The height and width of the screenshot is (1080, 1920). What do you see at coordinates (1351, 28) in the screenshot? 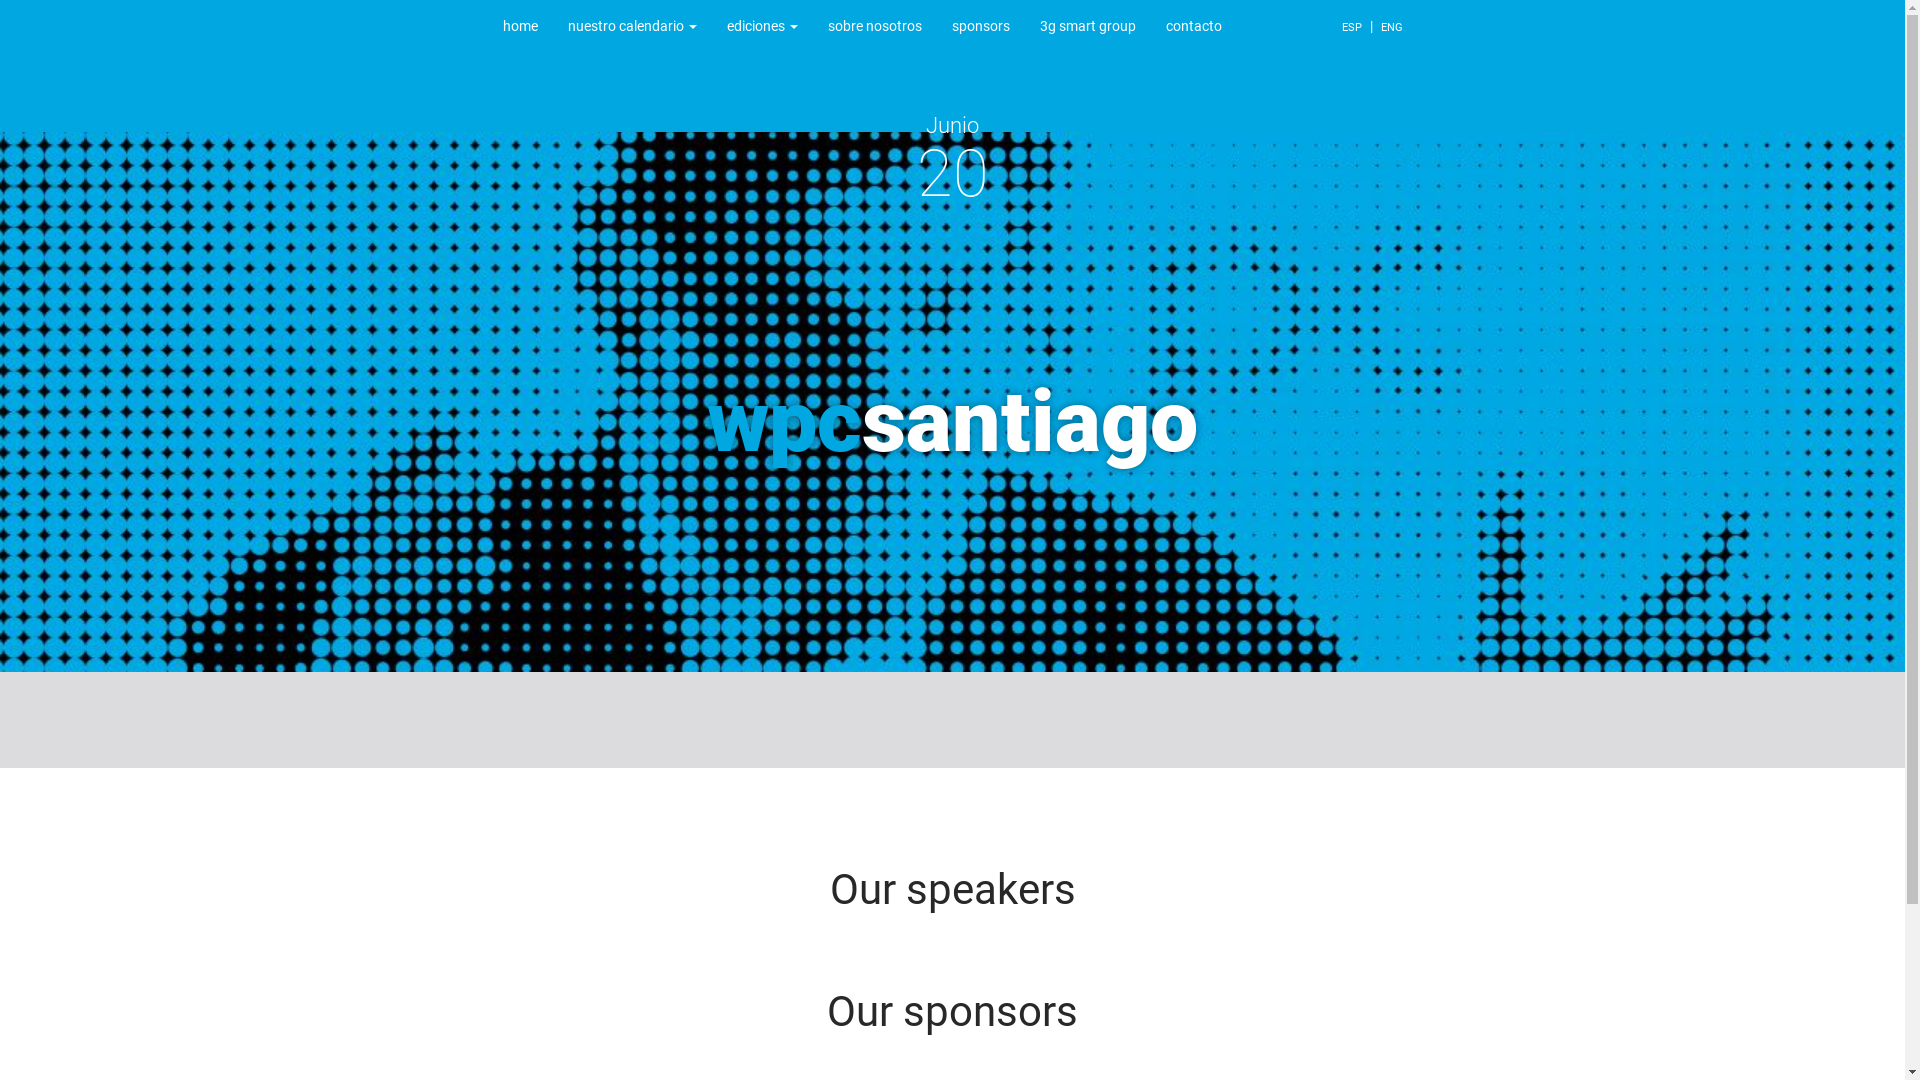
I see `ESP` at bounding box center [1351, 28].